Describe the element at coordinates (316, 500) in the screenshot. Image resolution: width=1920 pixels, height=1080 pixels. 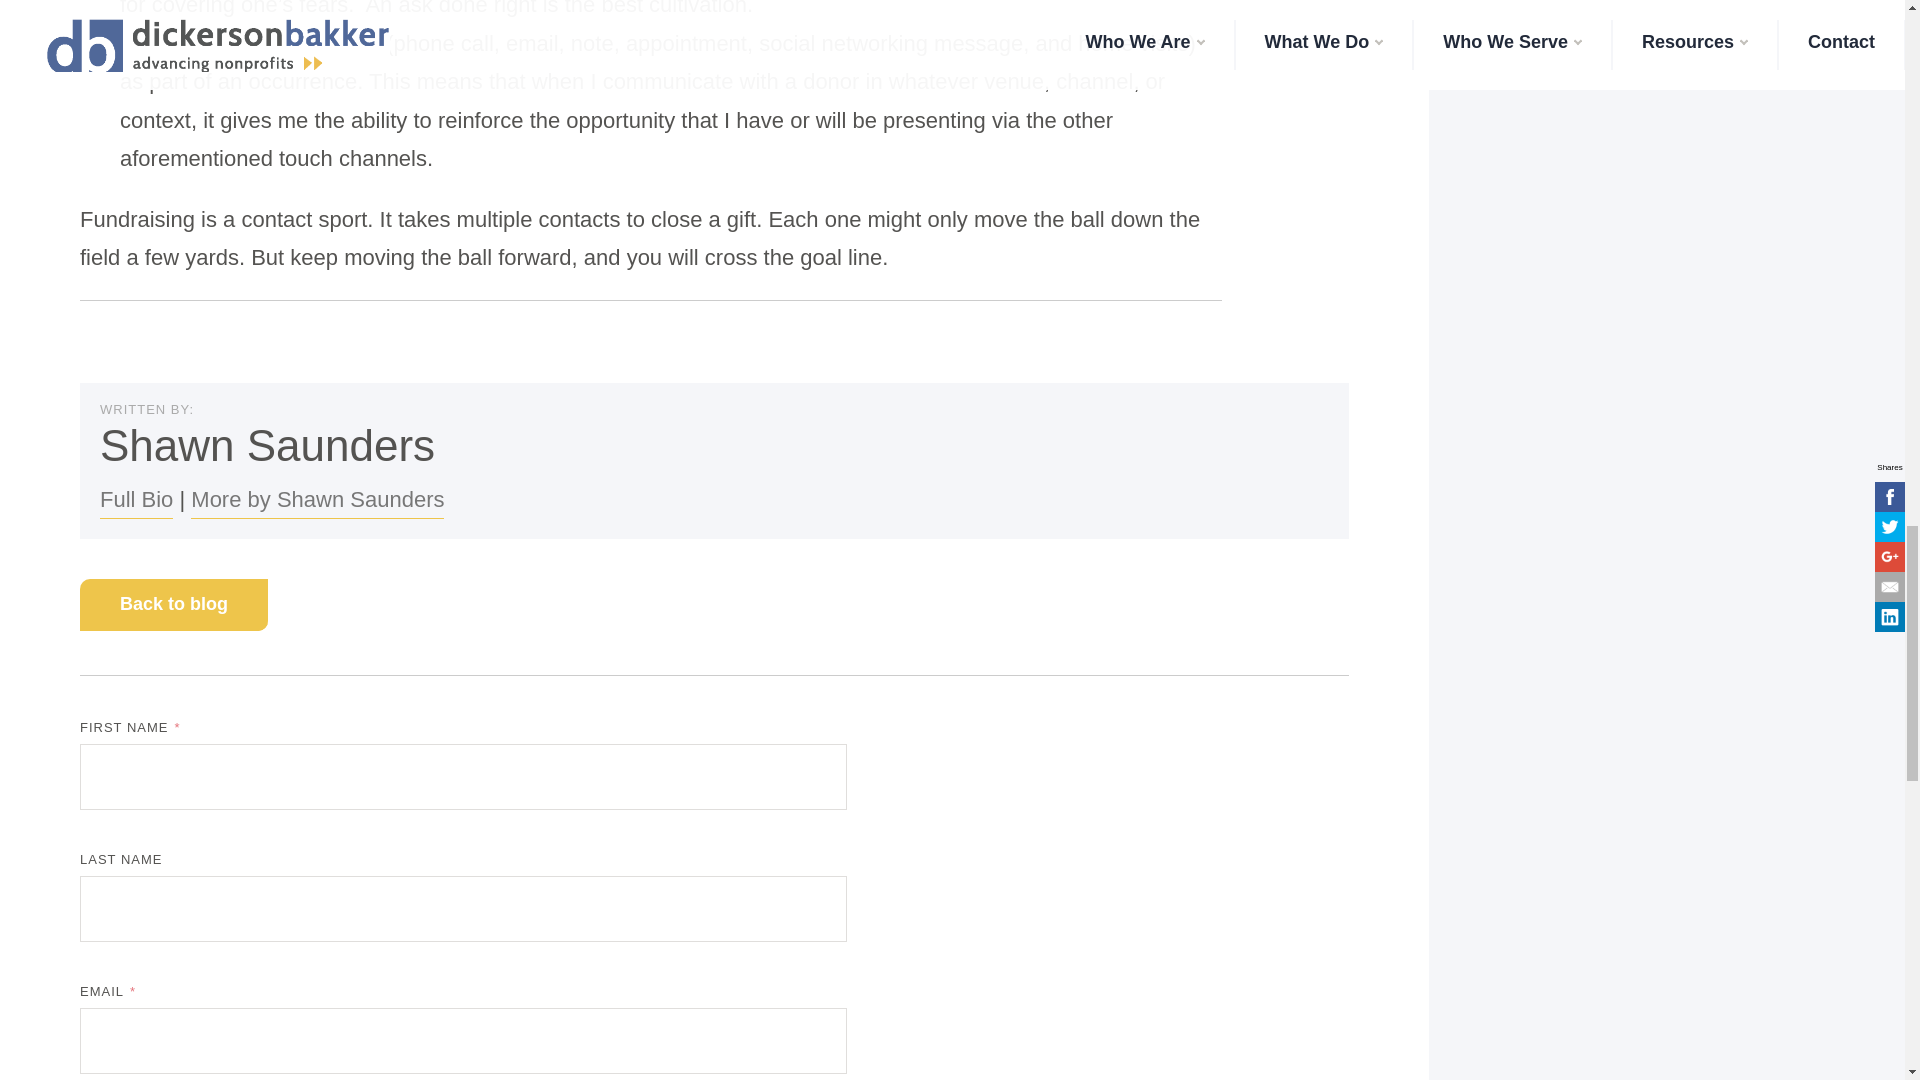
I see `More by Shawn Saunders` at that location.